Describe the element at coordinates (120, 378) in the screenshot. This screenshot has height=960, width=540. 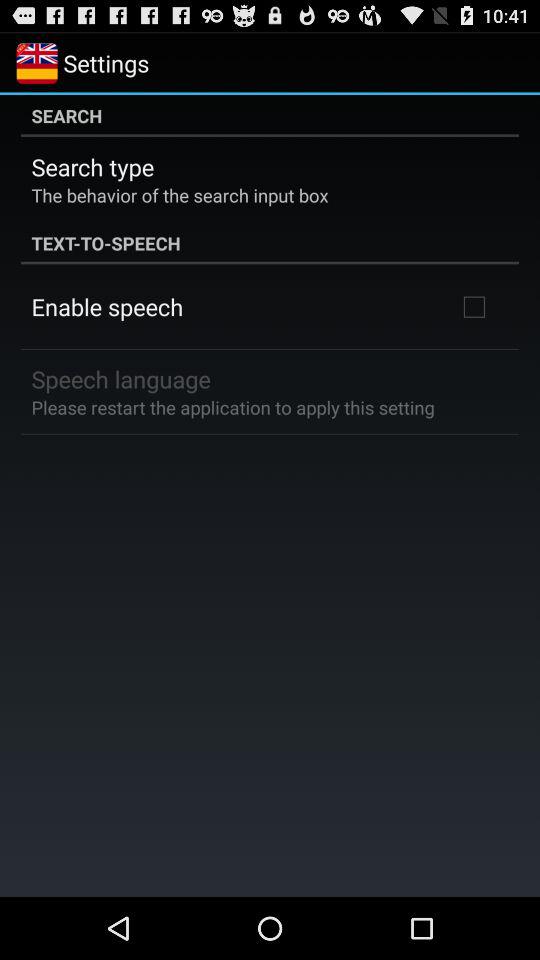
I see `launch speech language item` at that location.